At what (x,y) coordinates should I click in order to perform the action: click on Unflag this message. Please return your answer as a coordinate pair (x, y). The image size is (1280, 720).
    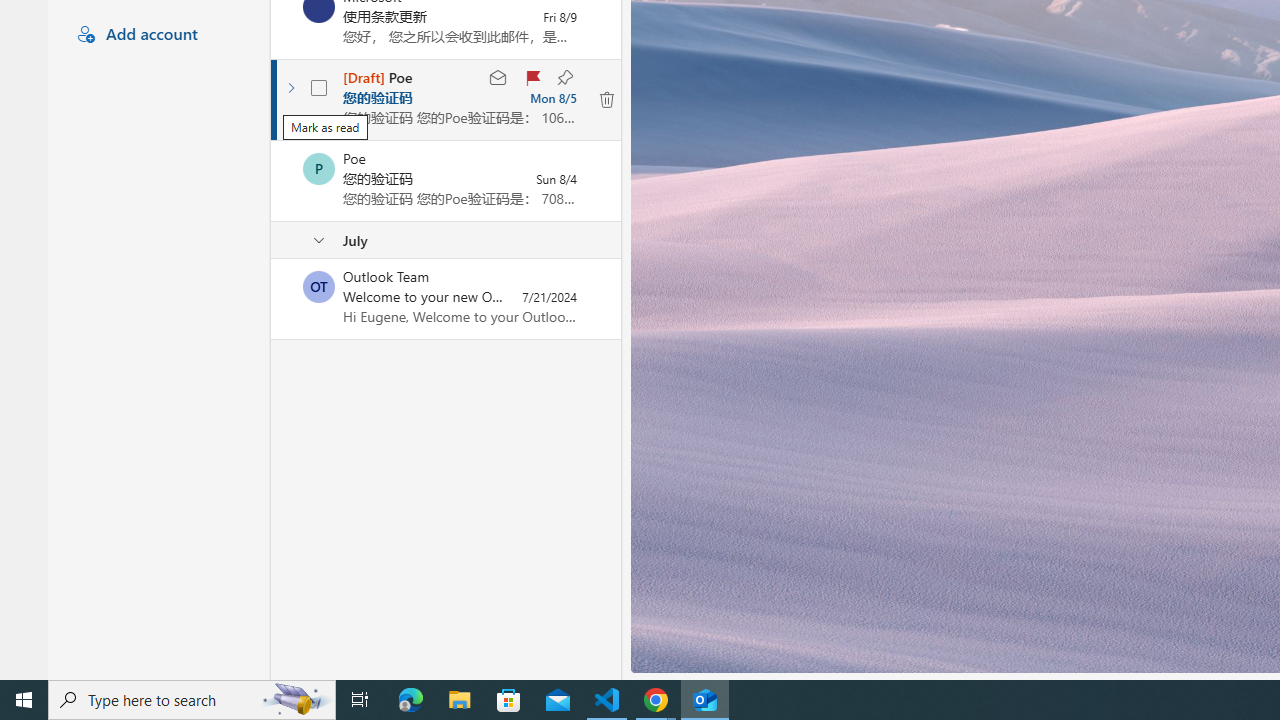
    Looking at the image, I should click on (530, 78).